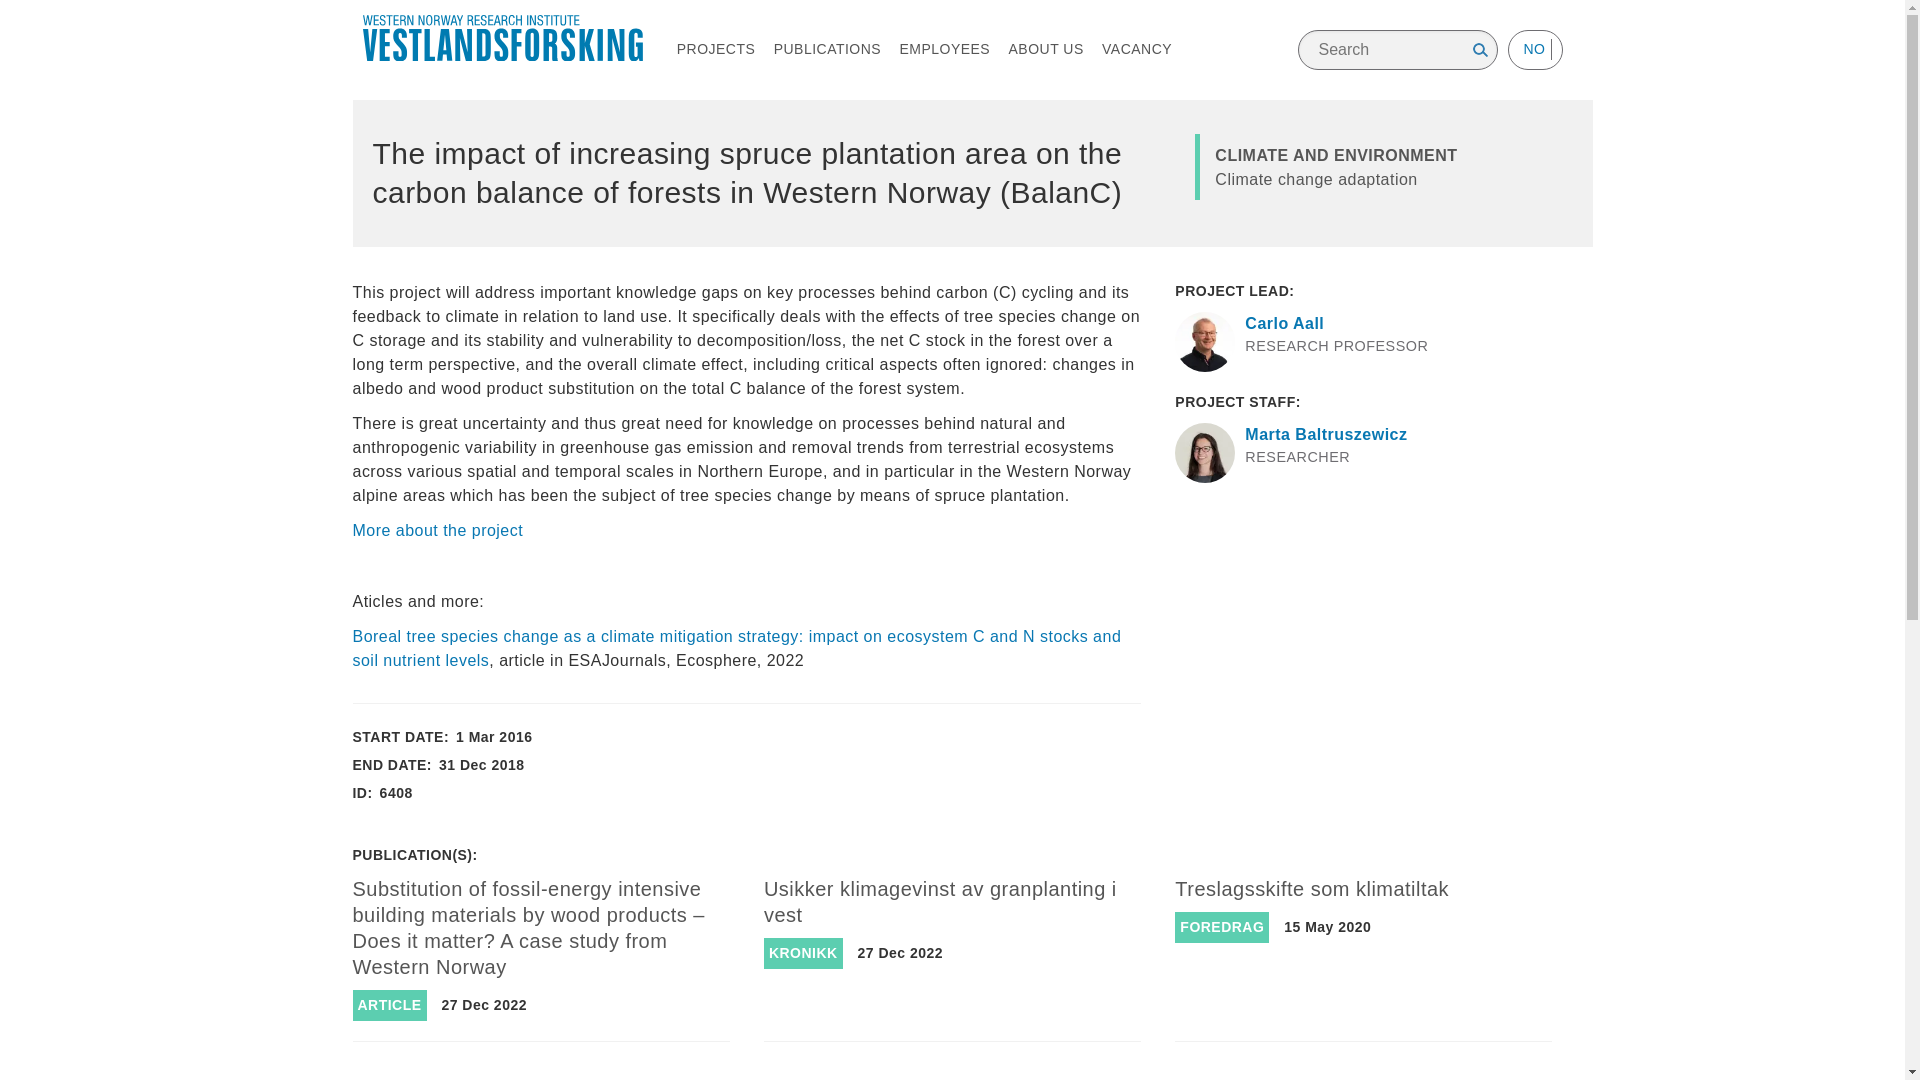 This screenshot has height=1080, width=1920. I want to click on PROJECTS, so click(716, 49).